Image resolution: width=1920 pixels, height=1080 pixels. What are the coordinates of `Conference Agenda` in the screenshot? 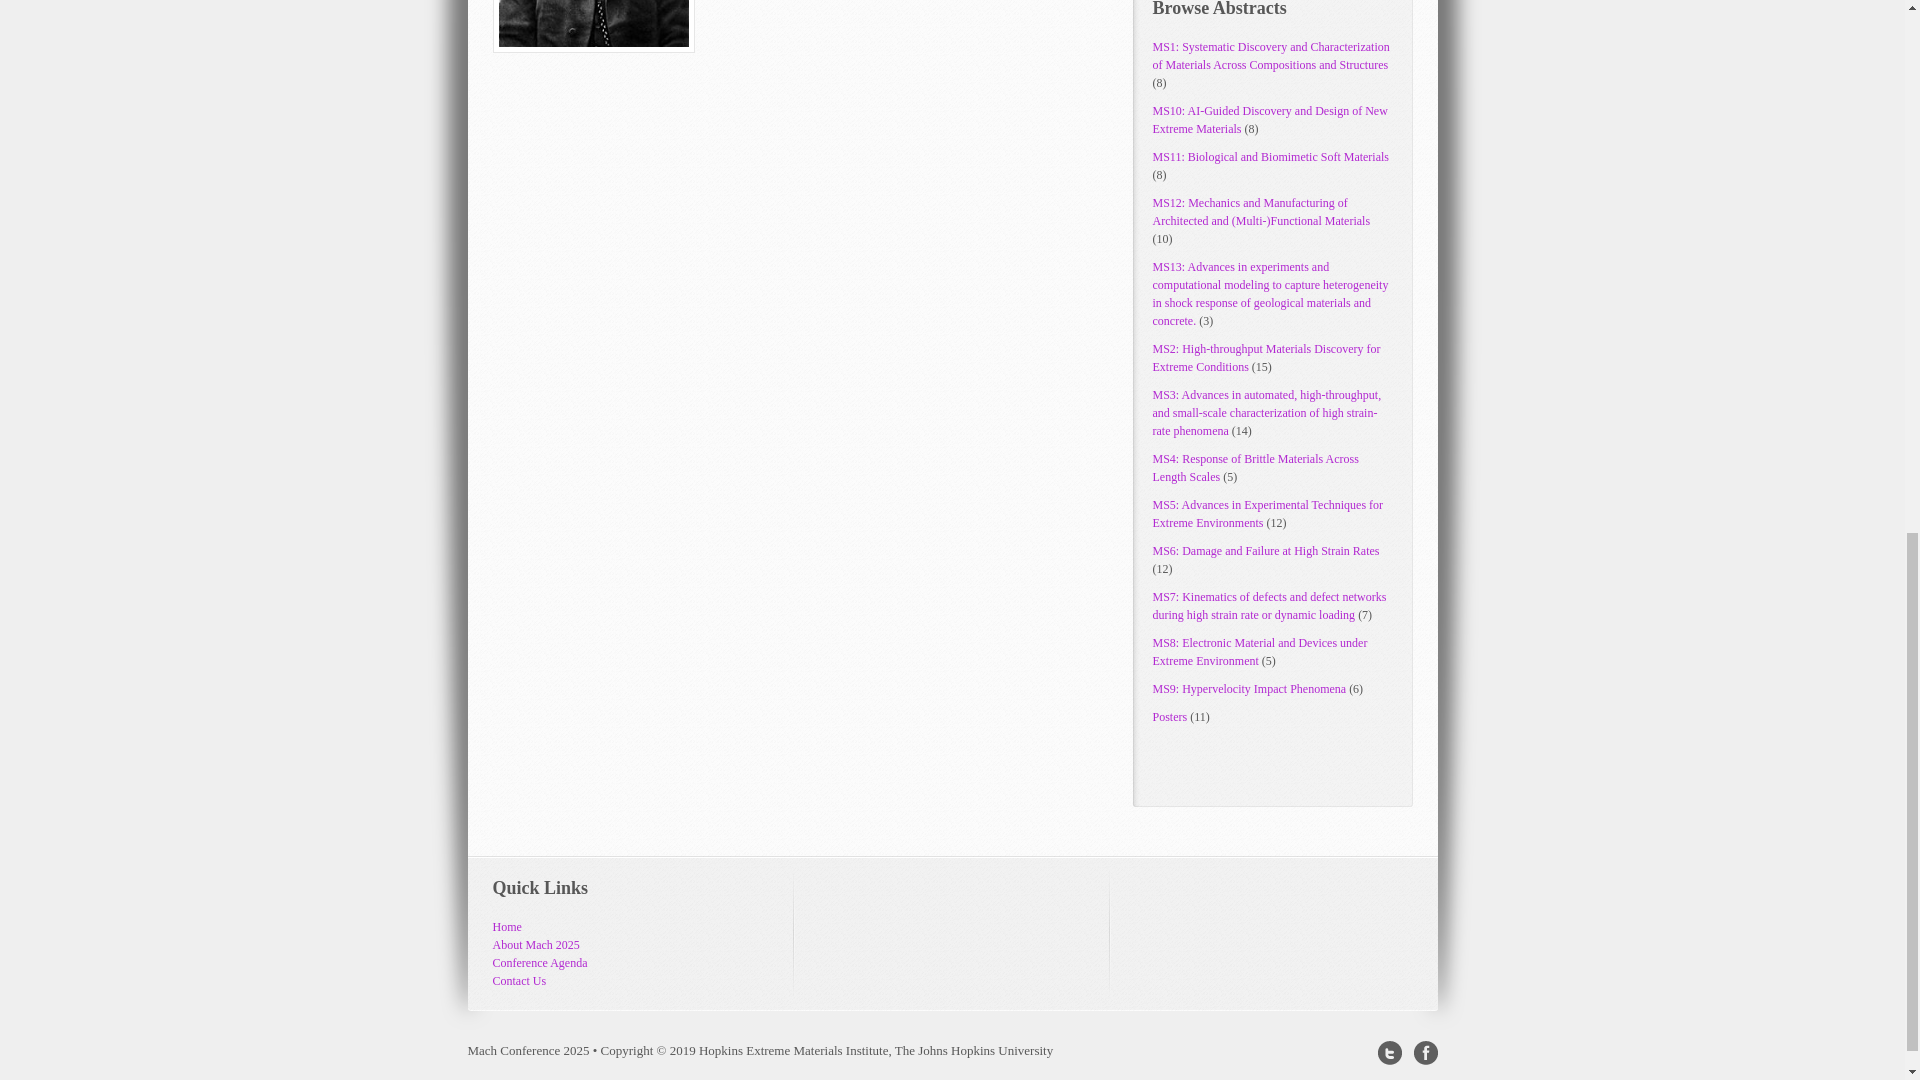 It's located at (539, 962).